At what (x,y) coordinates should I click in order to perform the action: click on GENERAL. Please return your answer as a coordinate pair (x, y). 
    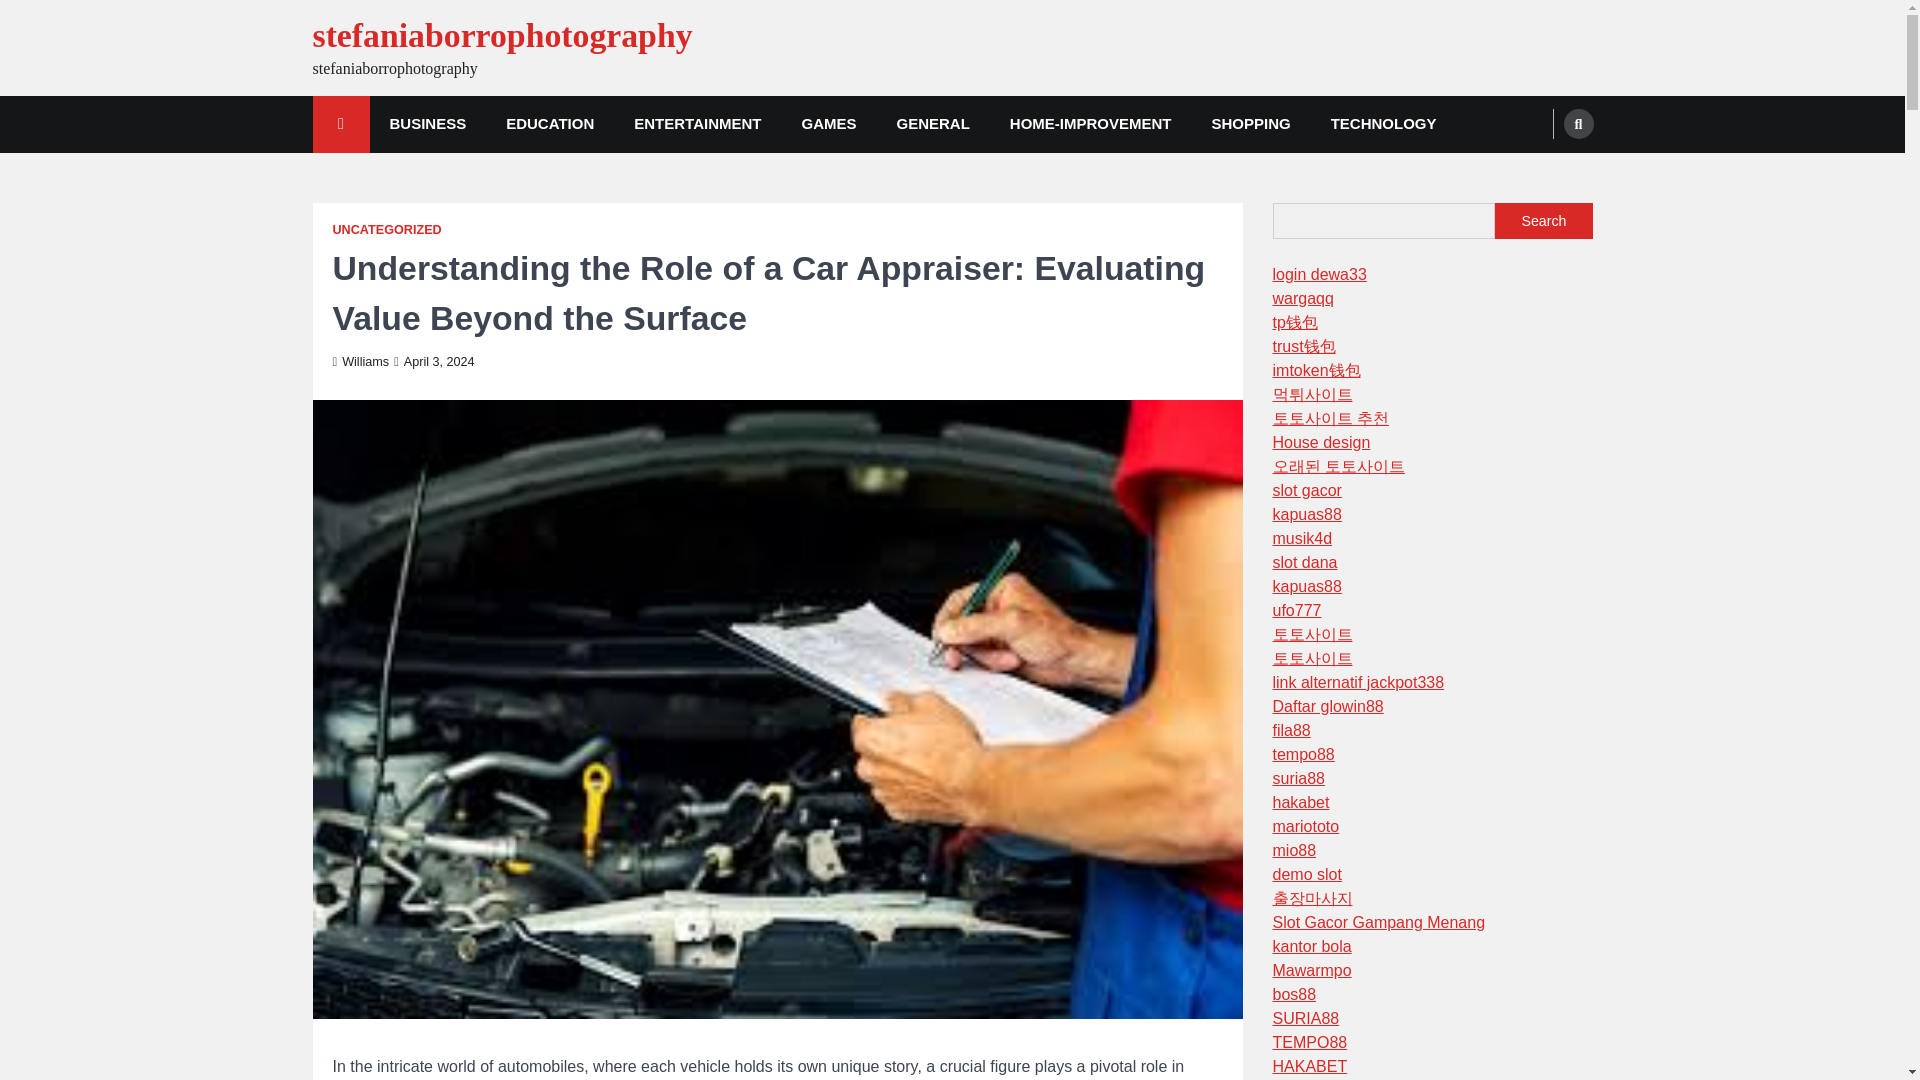
    Looking at the image, I should click on (932, 124).